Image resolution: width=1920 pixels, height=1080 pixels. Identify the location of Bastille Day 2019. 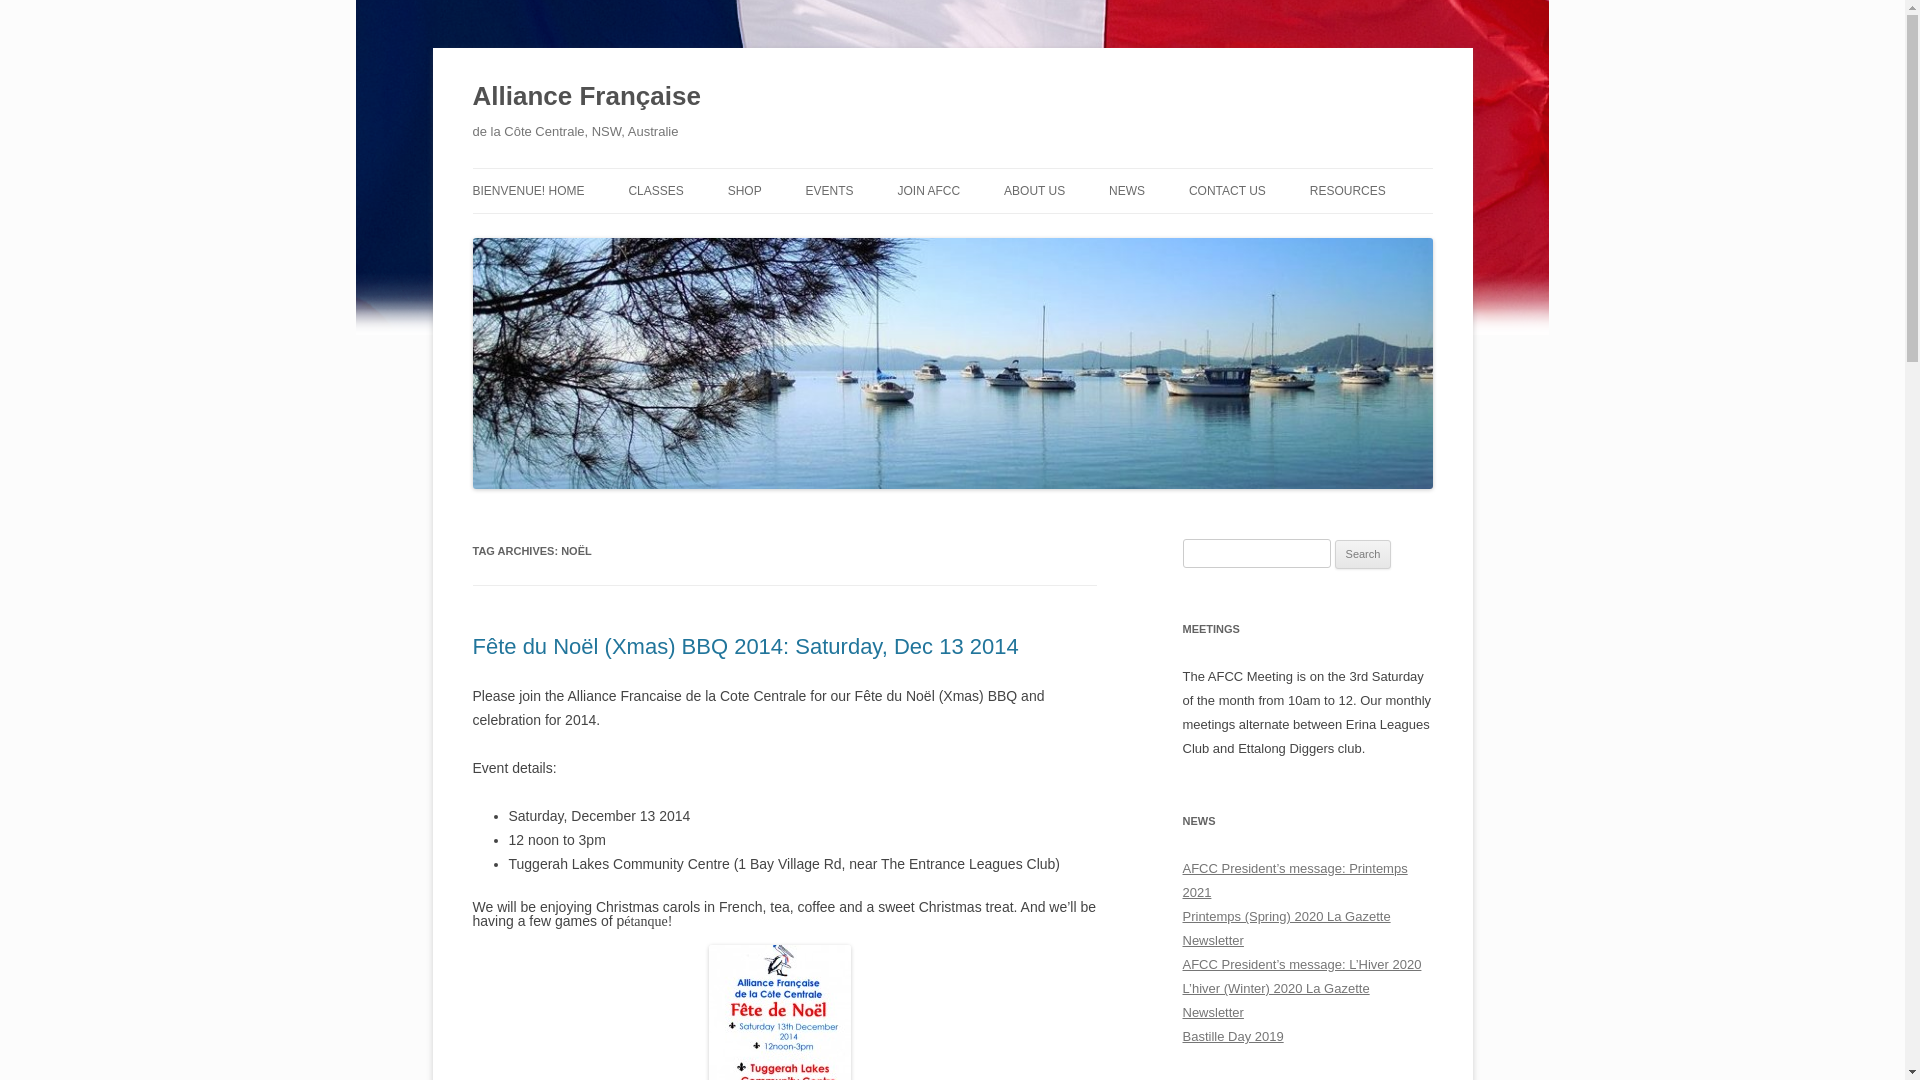
(1232, 1036).